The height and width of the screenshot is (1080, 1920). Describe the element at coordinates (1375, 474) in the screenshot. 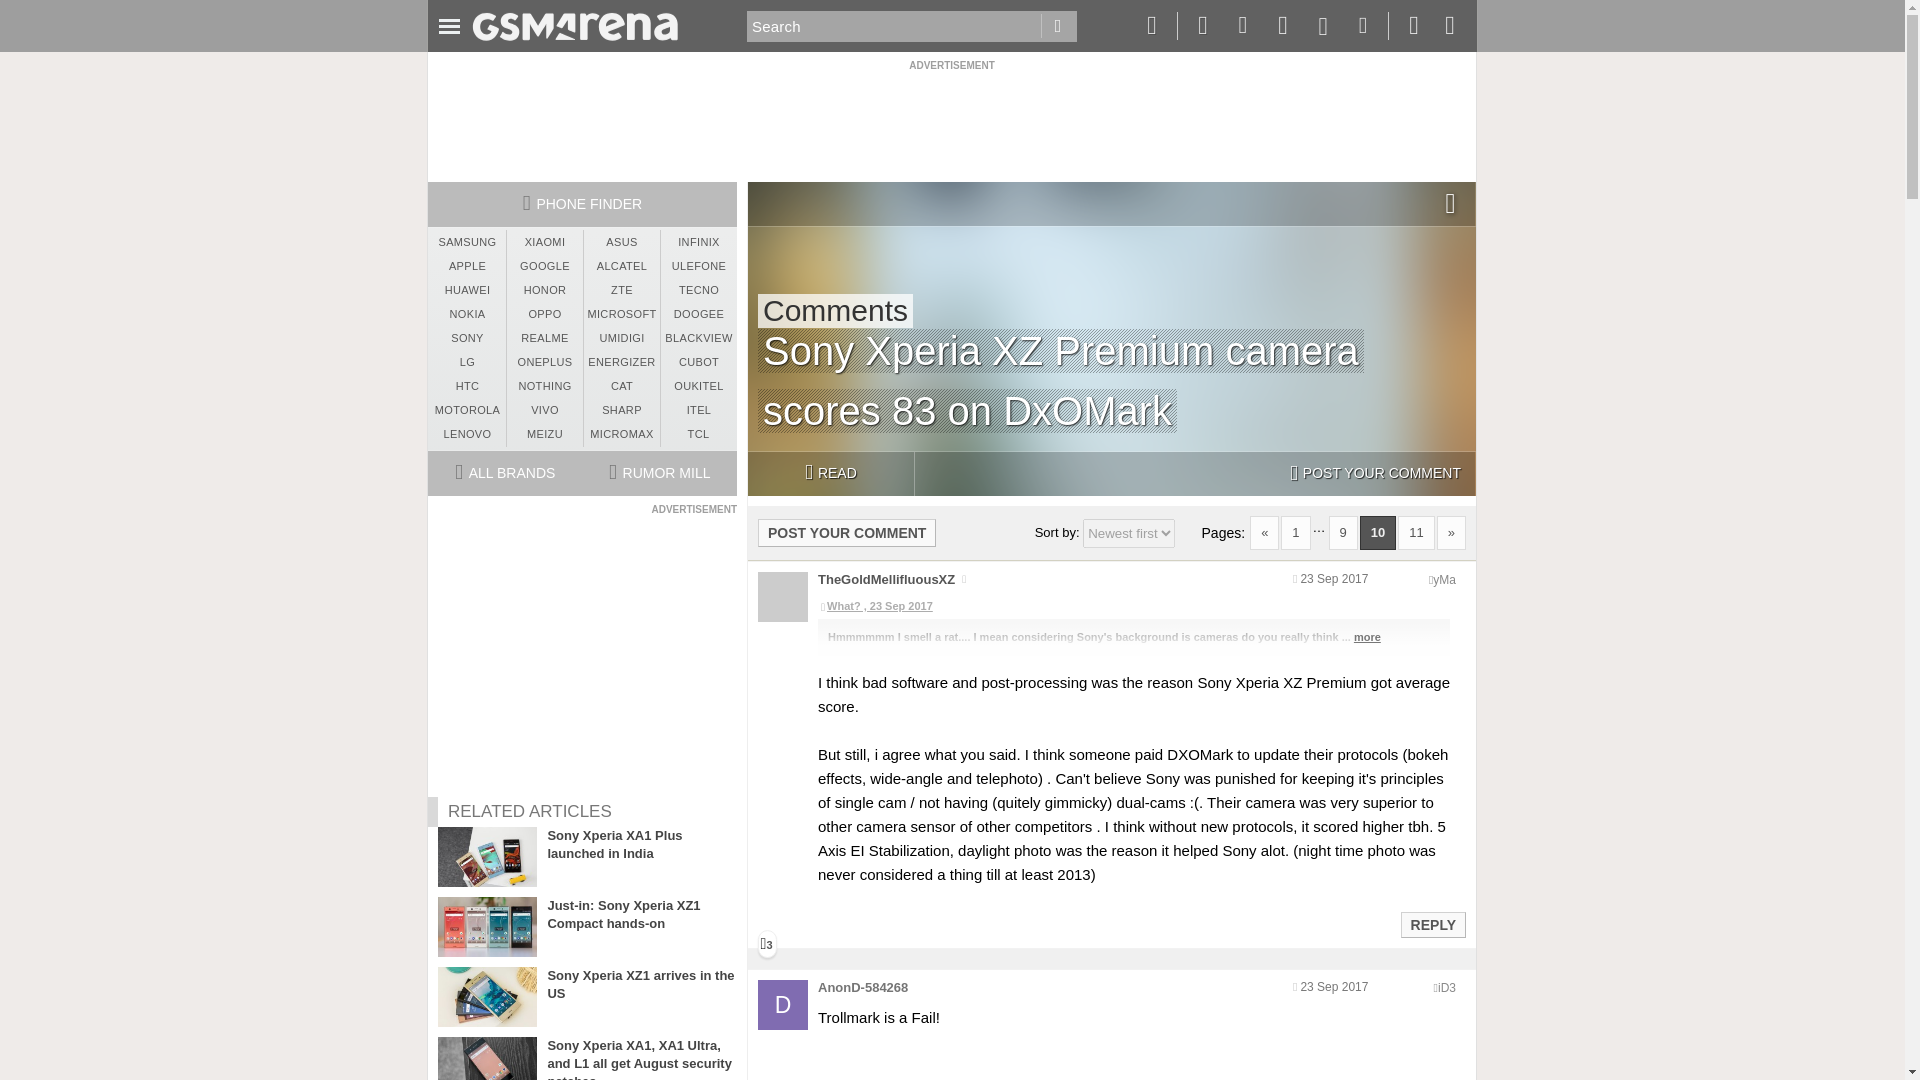

I see `POST YOUR COMMENT` at that location.